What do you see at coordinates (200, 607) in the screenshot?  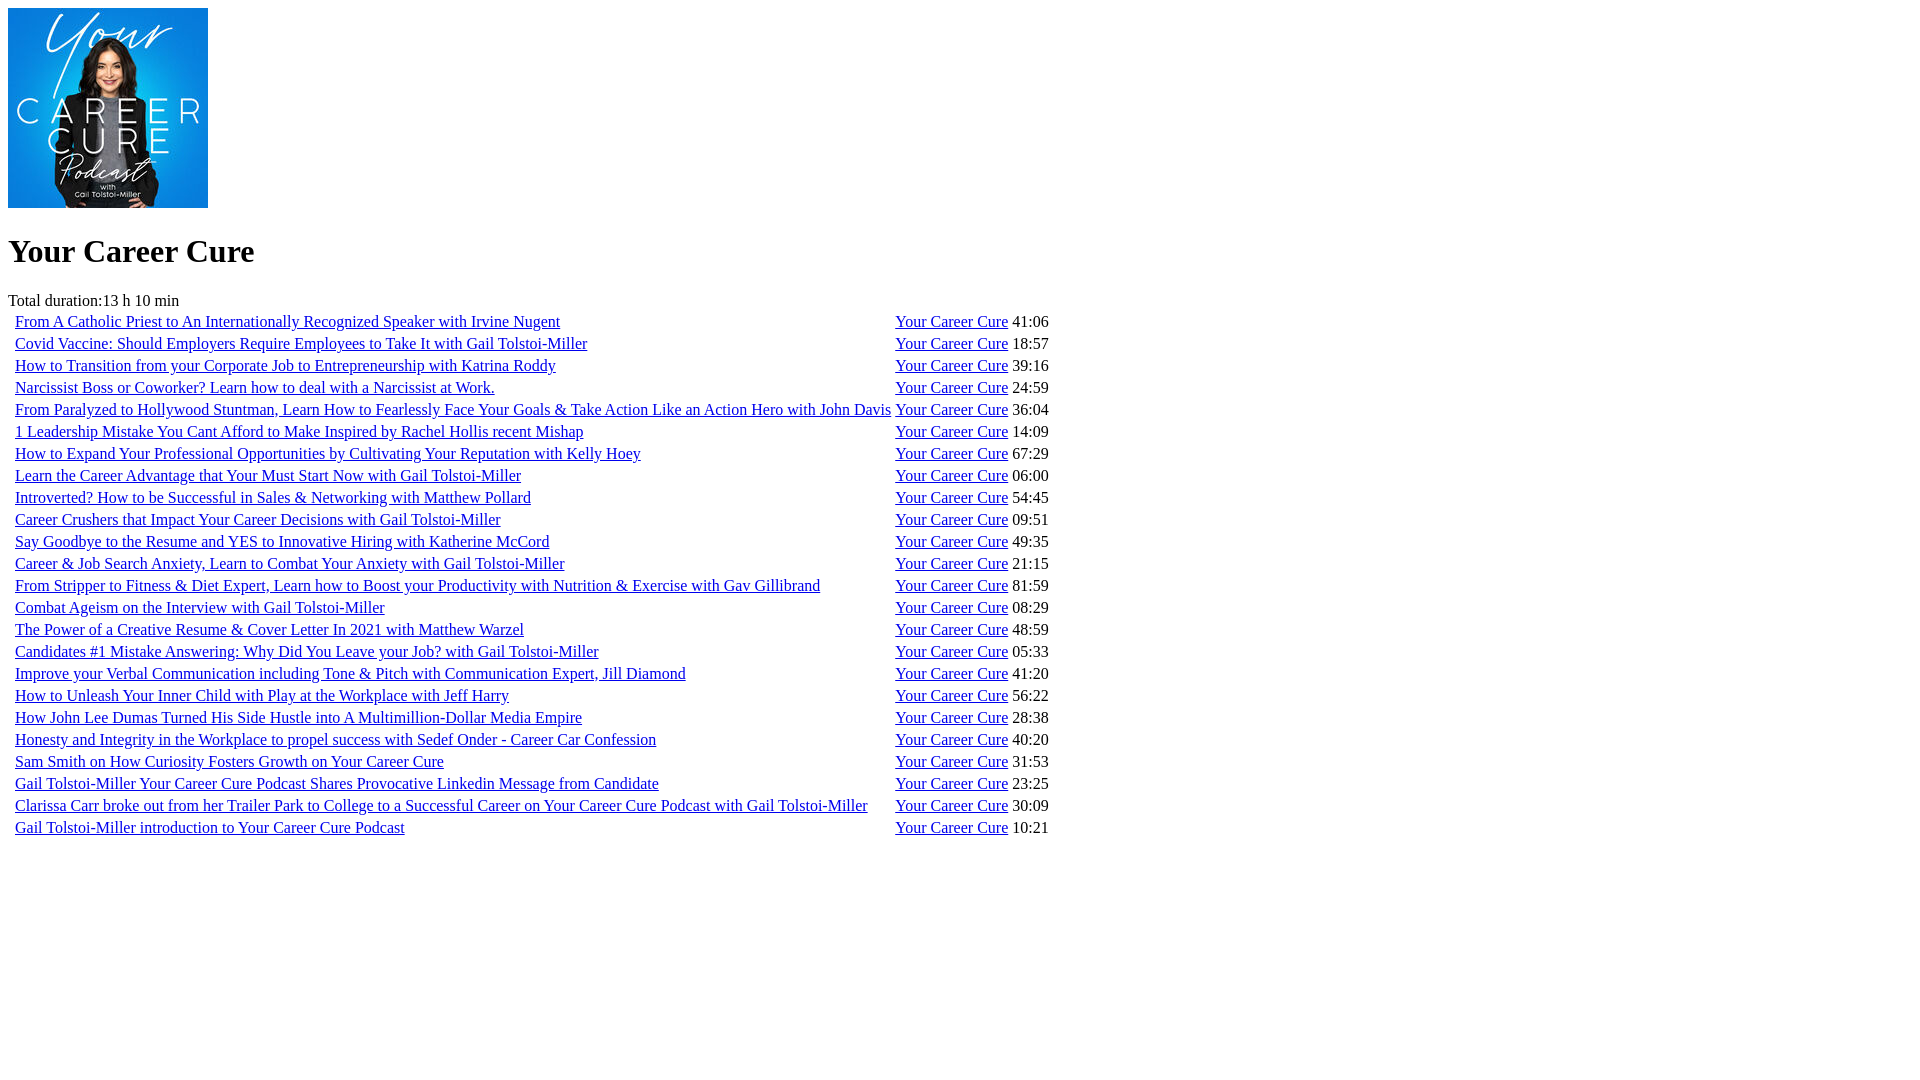 I see `Combat Ageism on the Interview with Gail Tolstoi-Miller` at bounding box center [200, 607].